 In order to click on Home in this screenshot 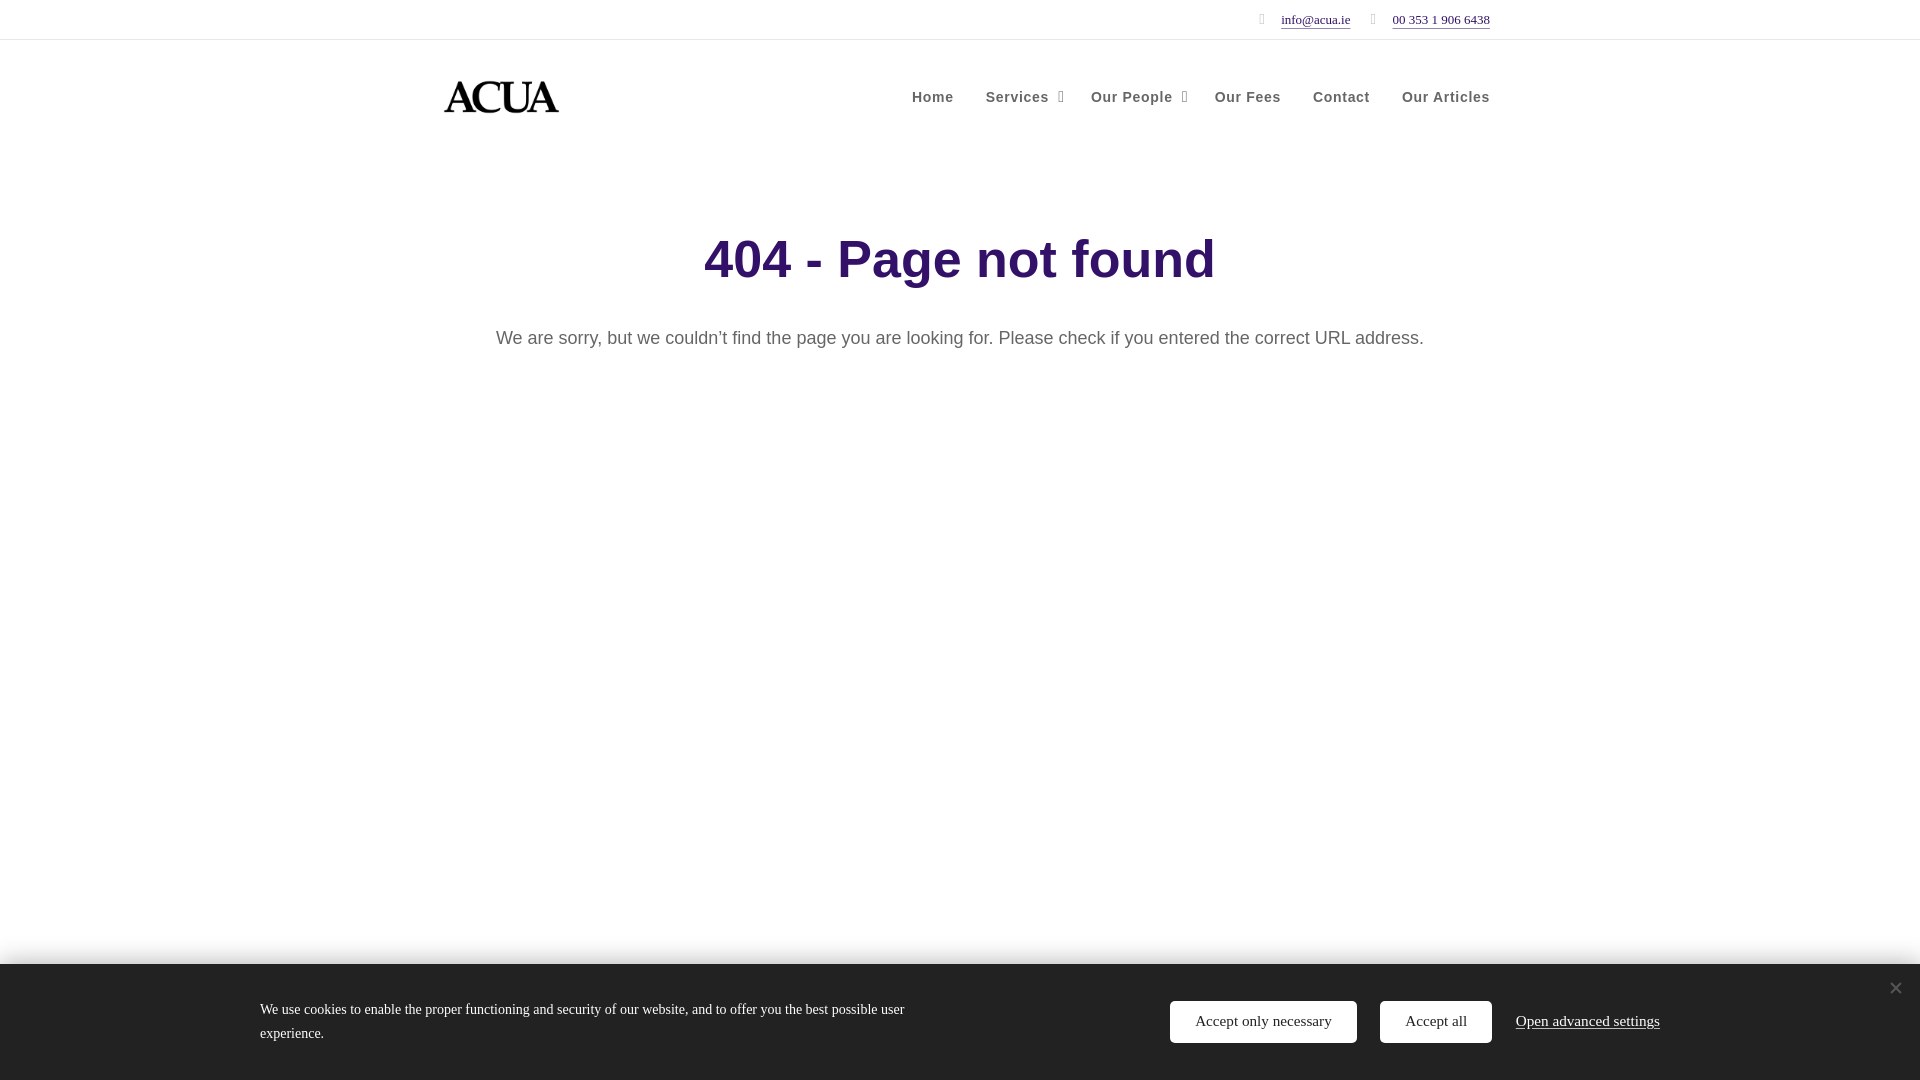, I will do `click(938, 97)`.